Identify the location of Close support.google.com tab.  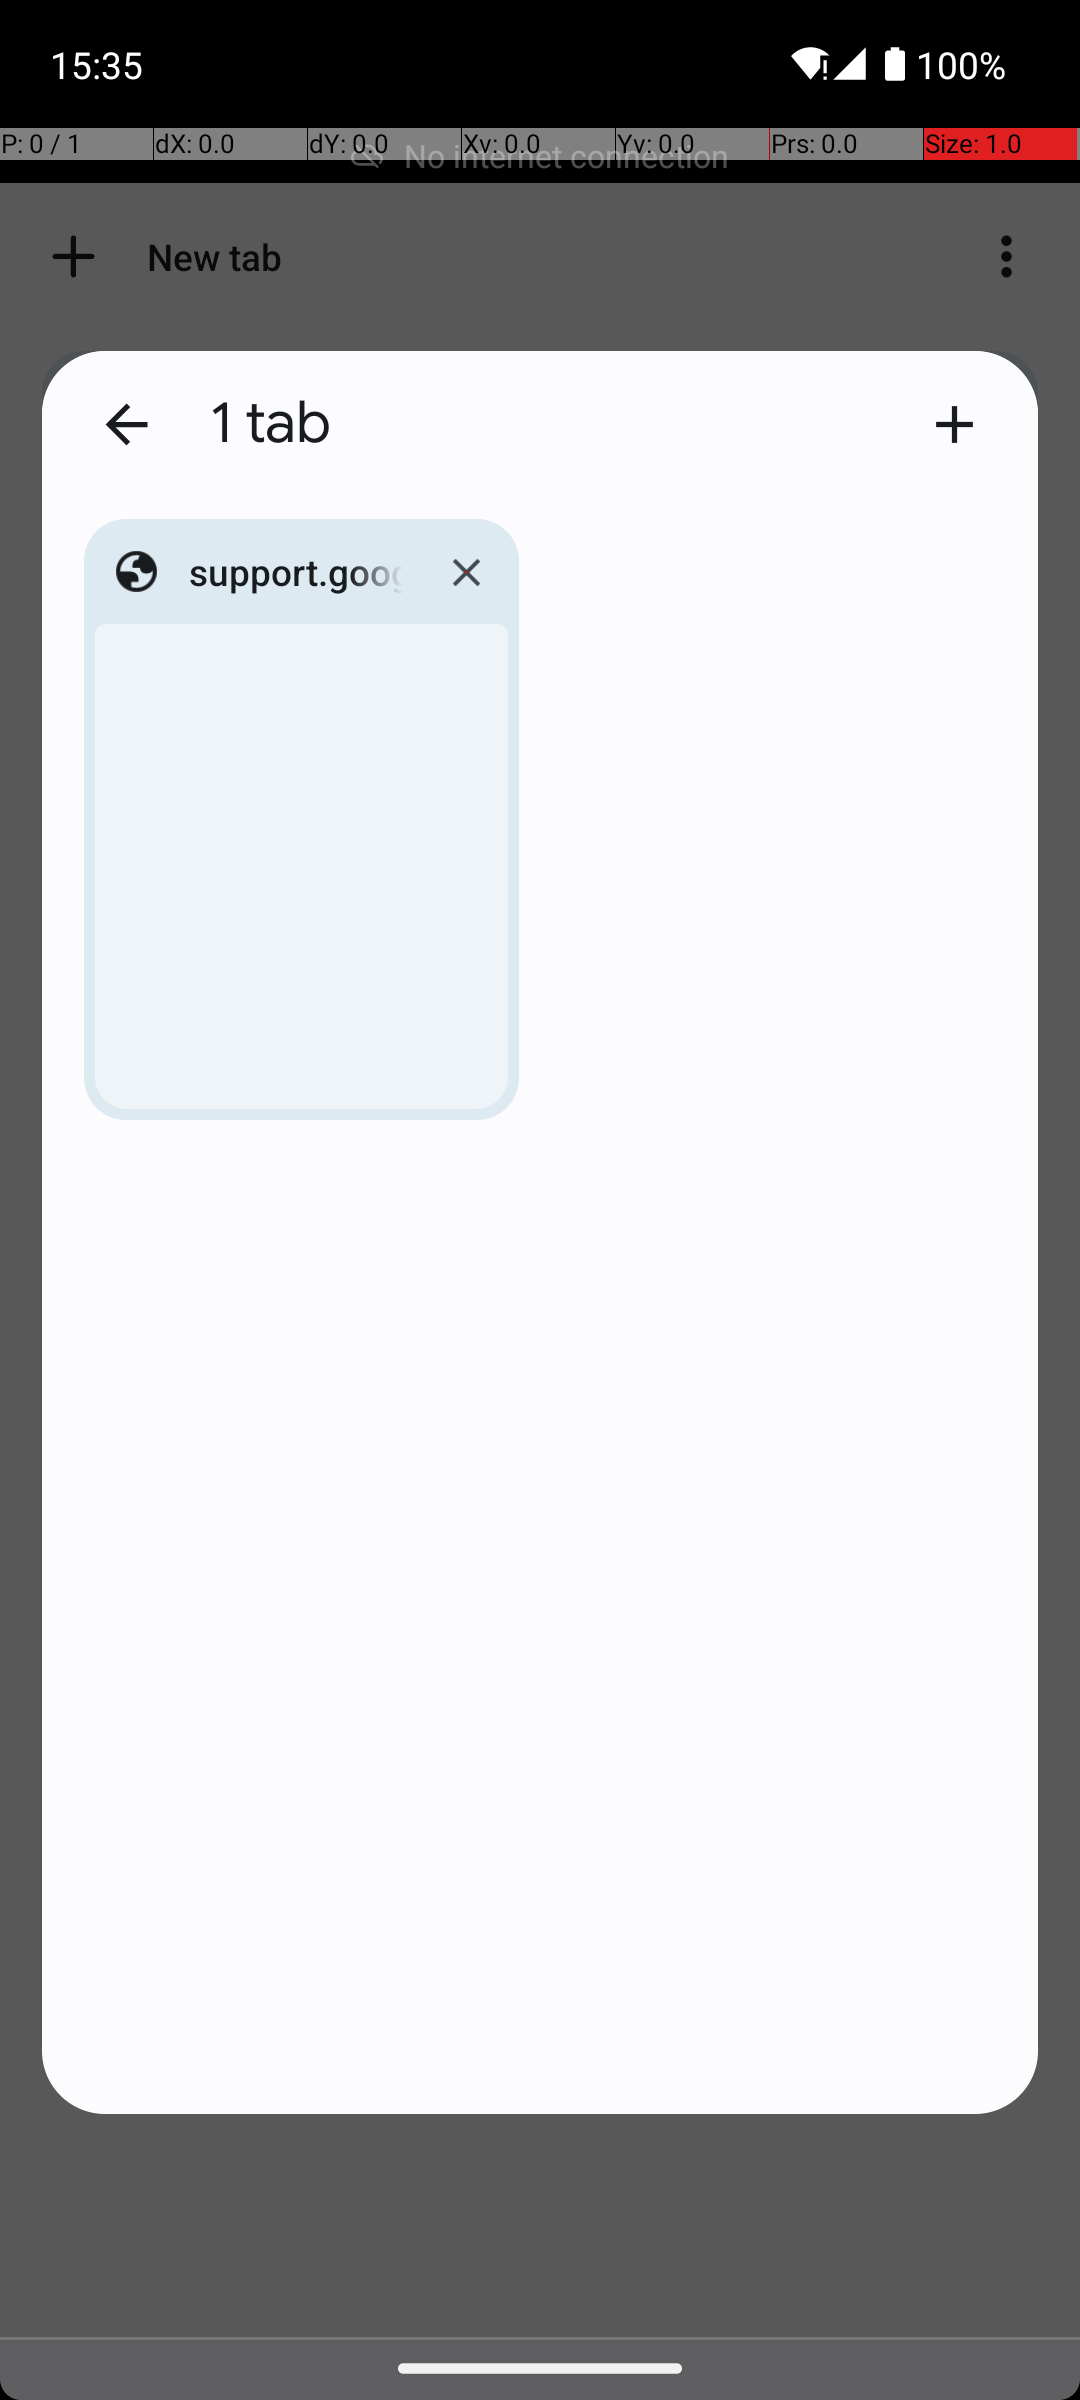
(466, 572).